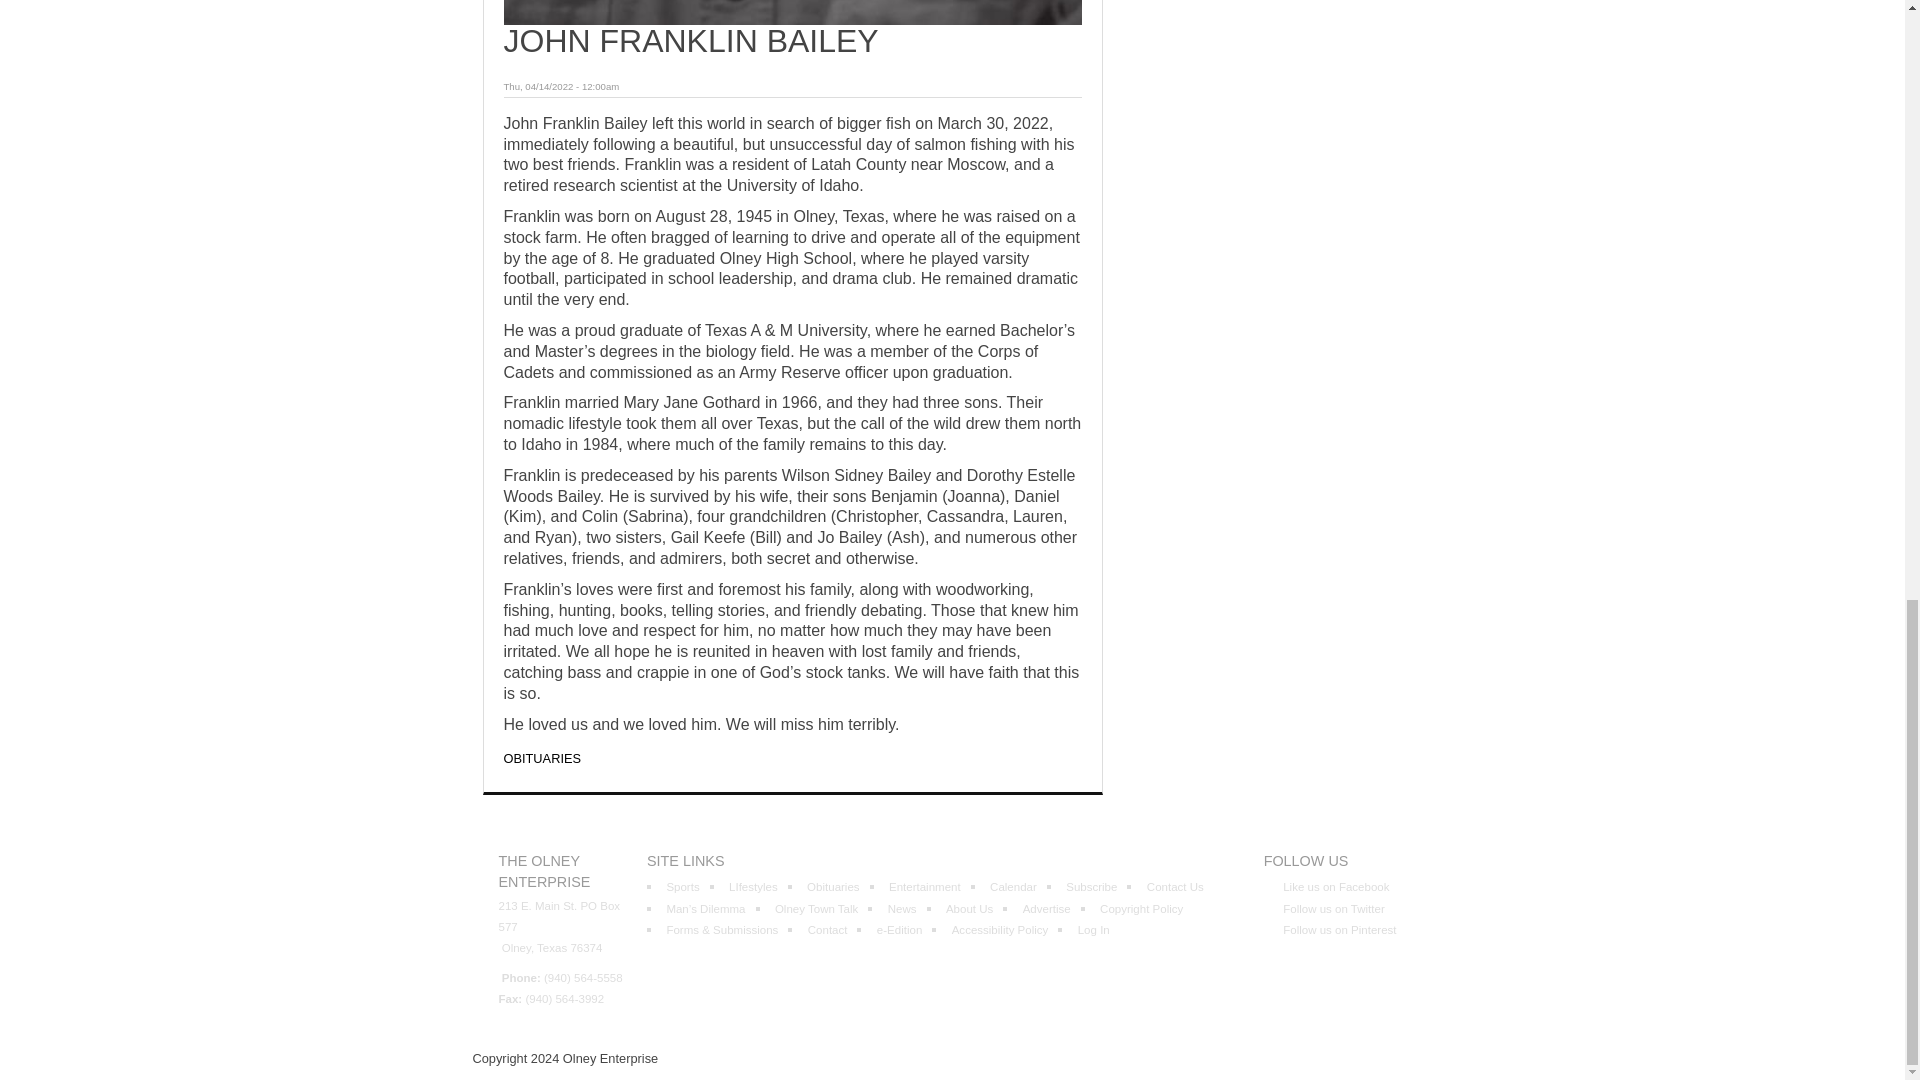 The height and width of the screenshot is (1080, 1920). Describe the element at coordinates (753, 887) in the screenshot. I see `LIfestyles` at that location.